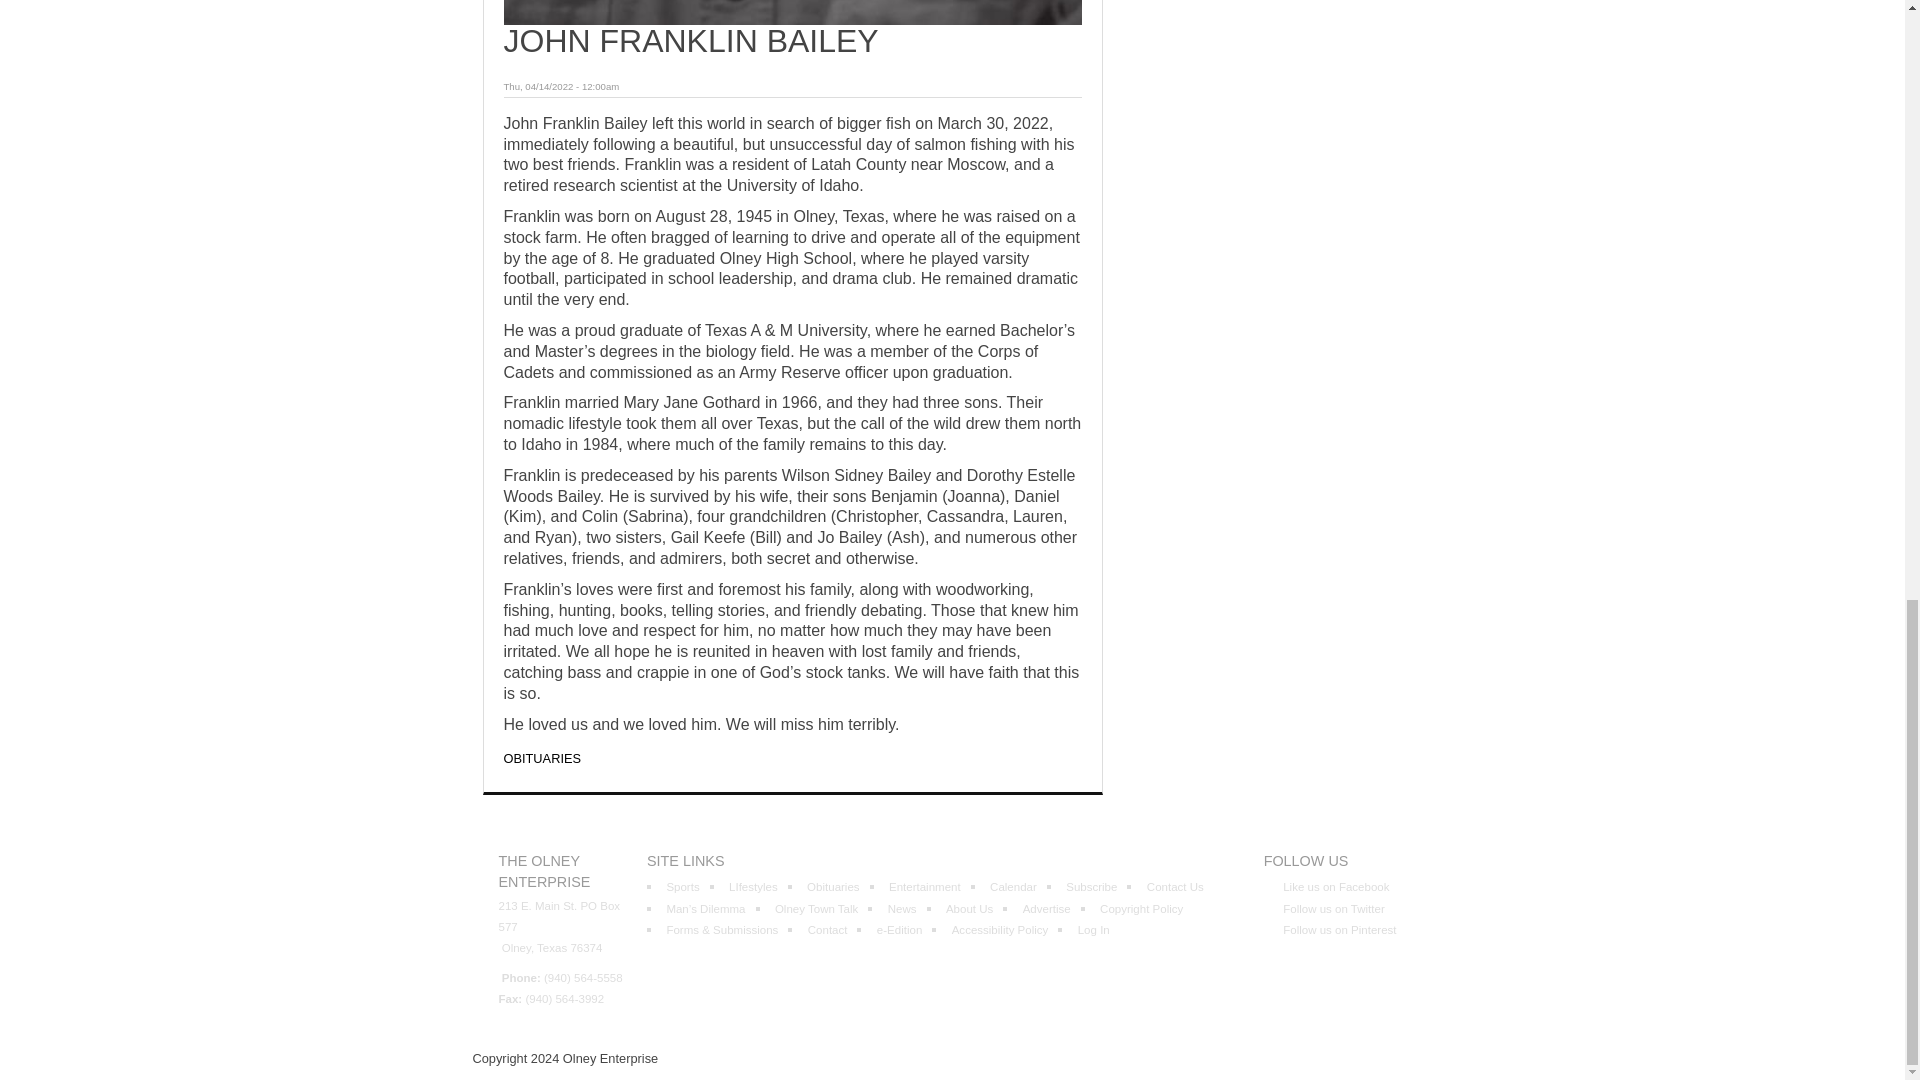 The height and width of the screenshot is (1080, 1920). Describe the element at coordinates (753, 887) in the screenshot. I see `LIfestyles` at that location.